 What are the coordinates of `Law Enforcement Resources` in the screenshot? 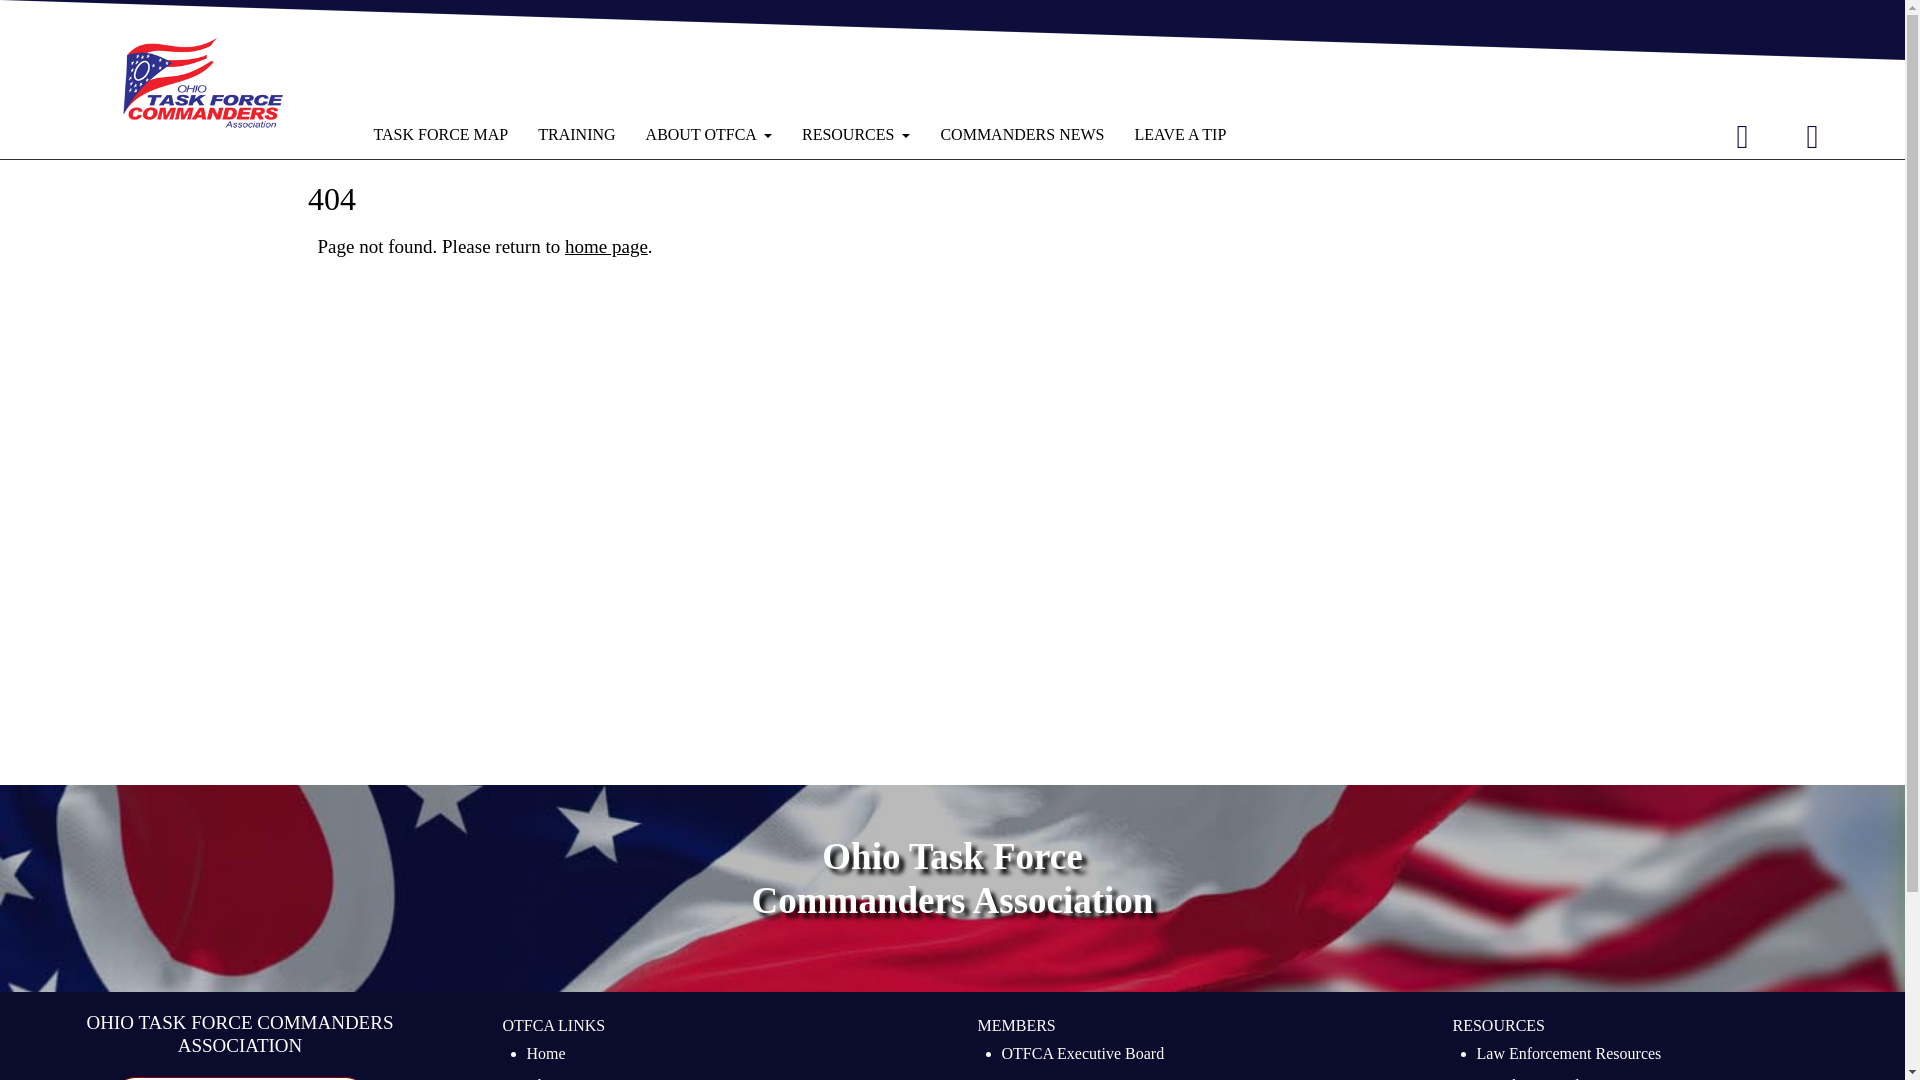 It's located at (1568, 1056).